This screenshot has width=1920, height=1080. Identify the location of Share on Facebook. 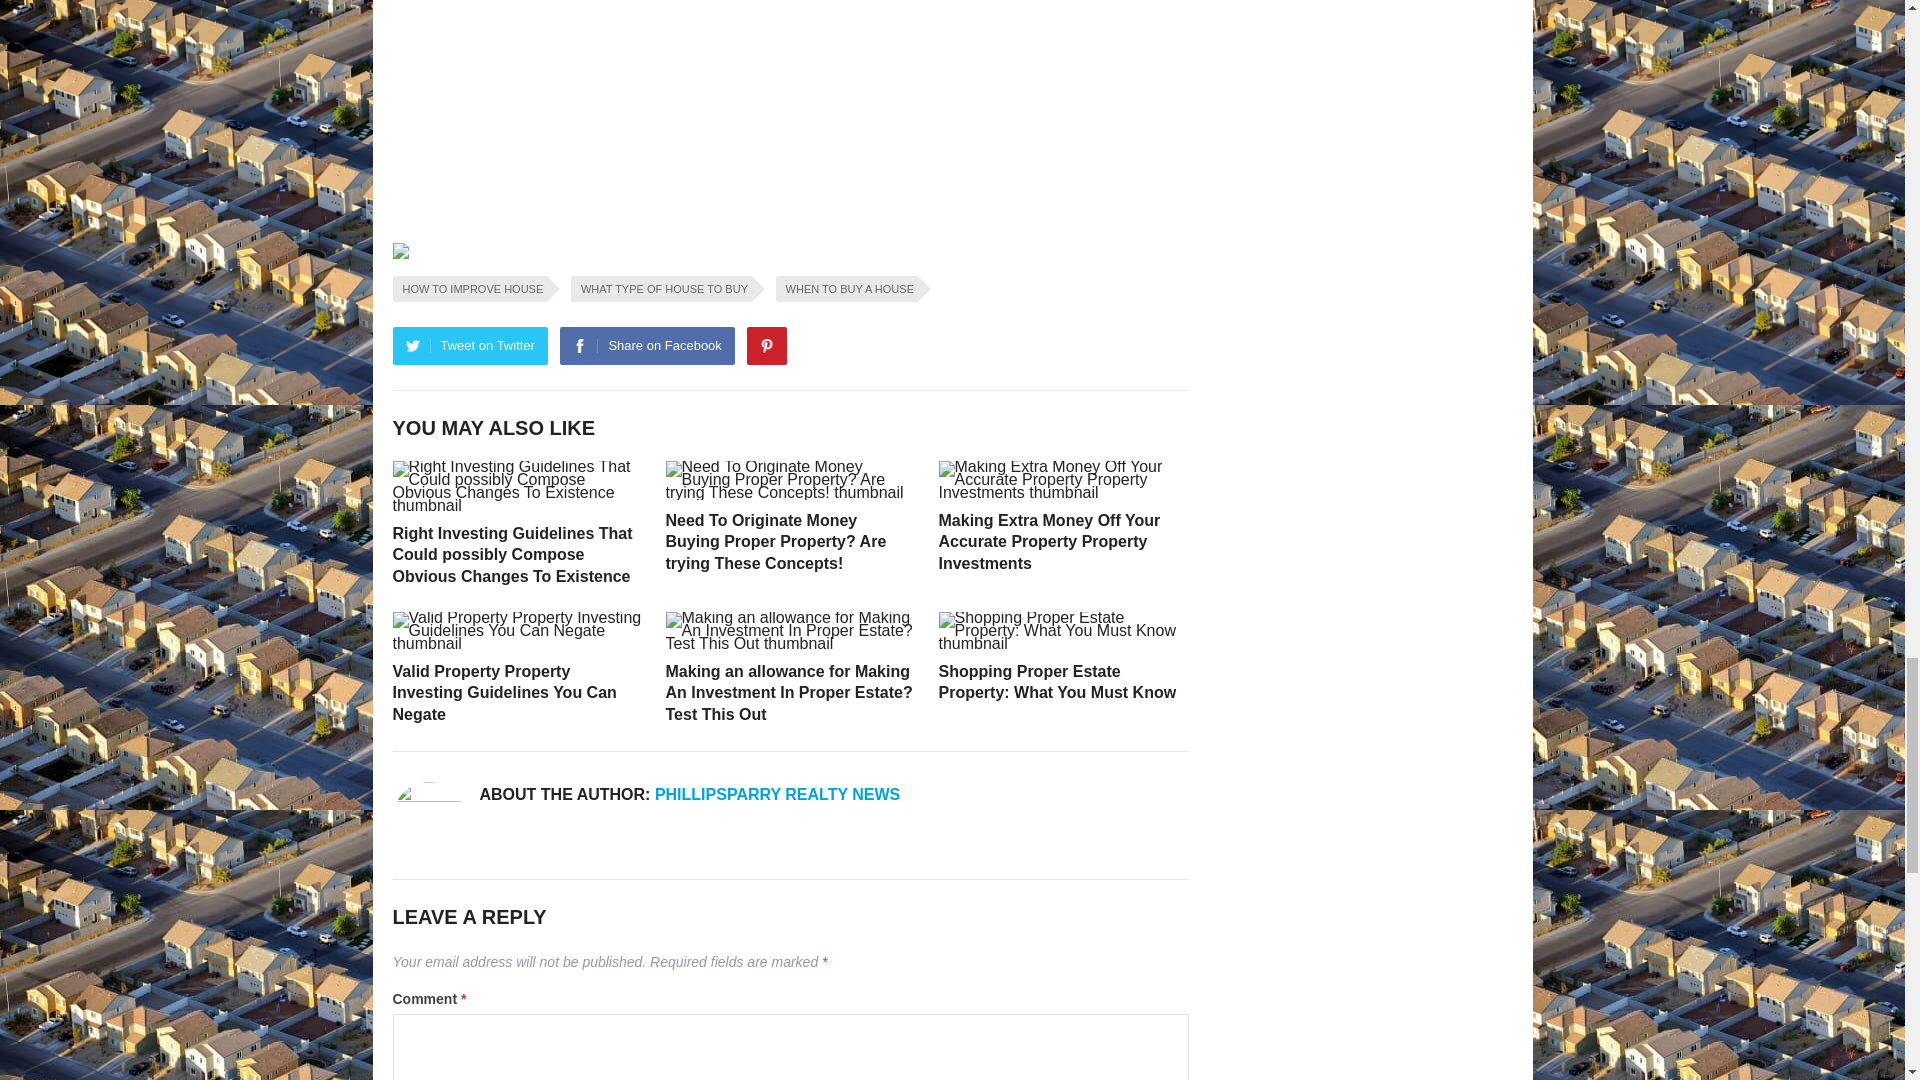
(646, 346).